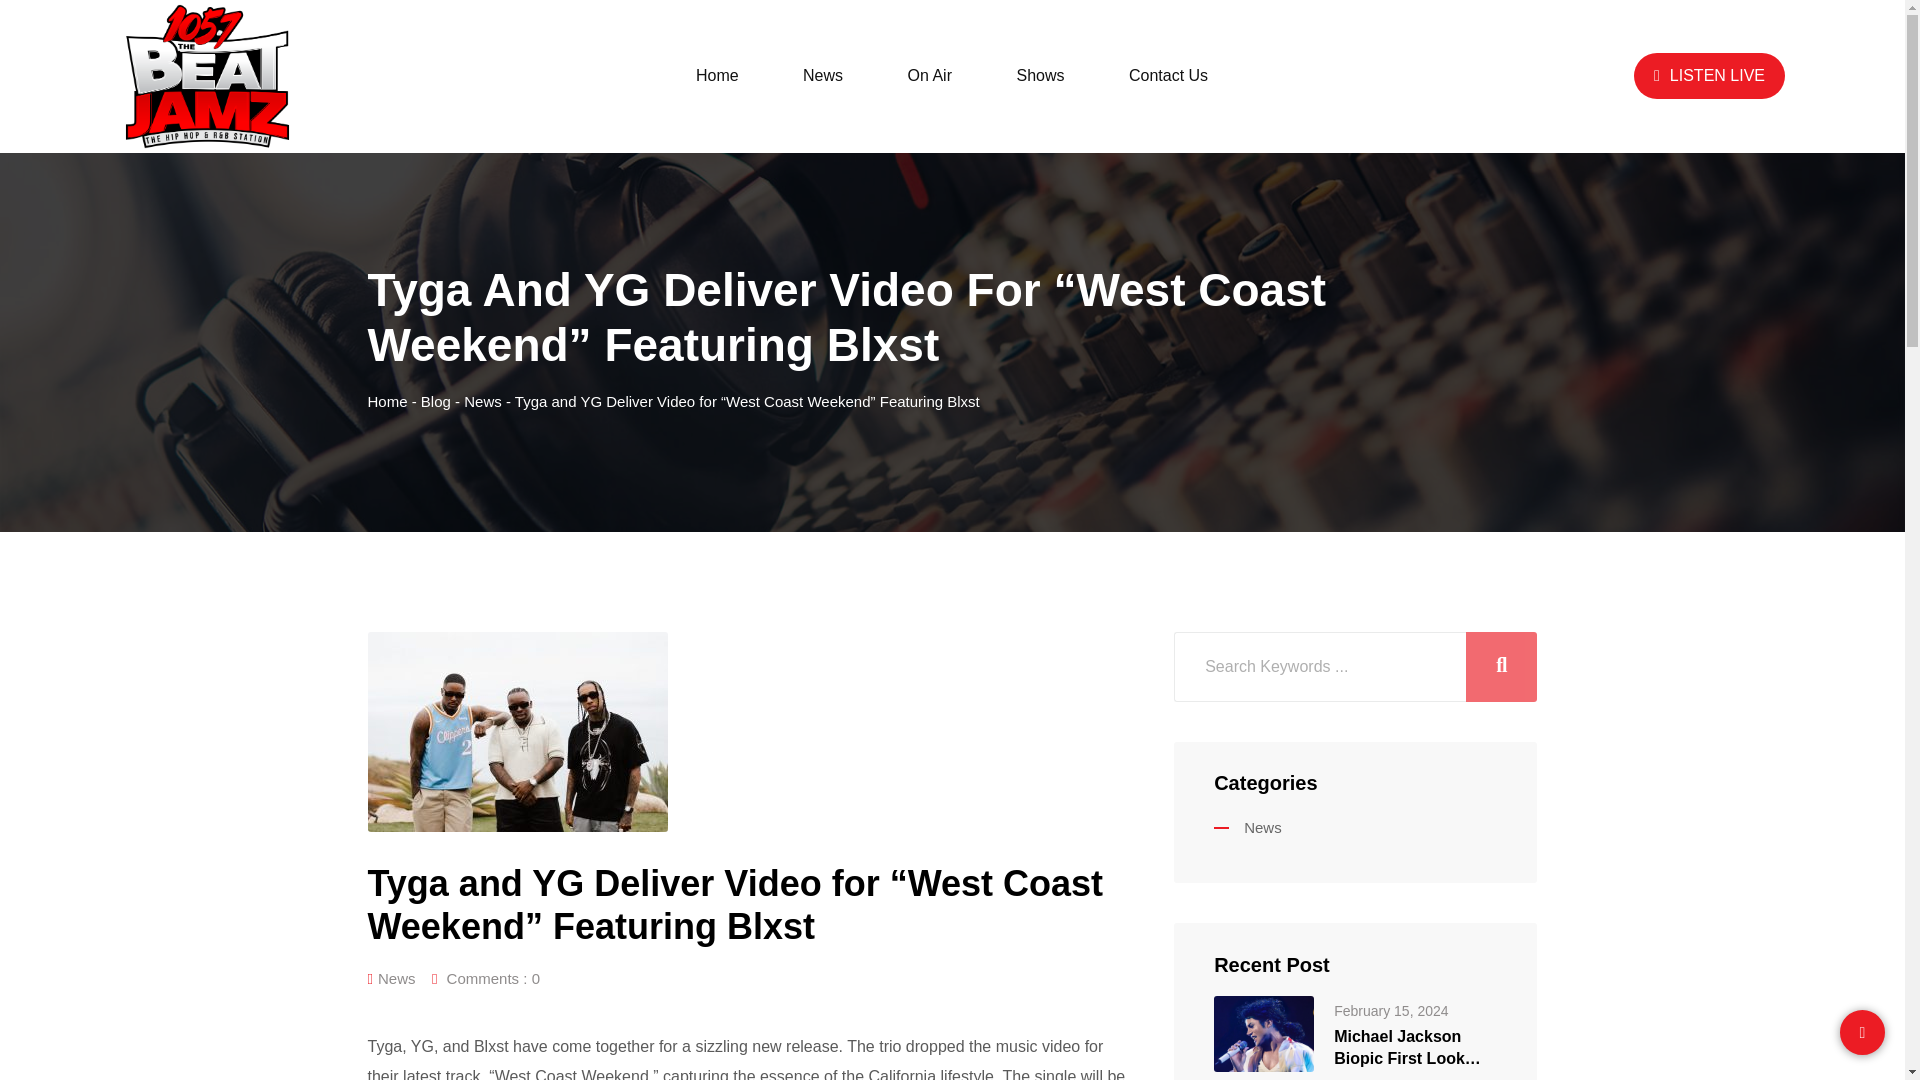 The image size is (1920, 1080). Describe the element at coordinates (1709, 76) in the screenshot. I see `LISTEN LIVE` at that location.